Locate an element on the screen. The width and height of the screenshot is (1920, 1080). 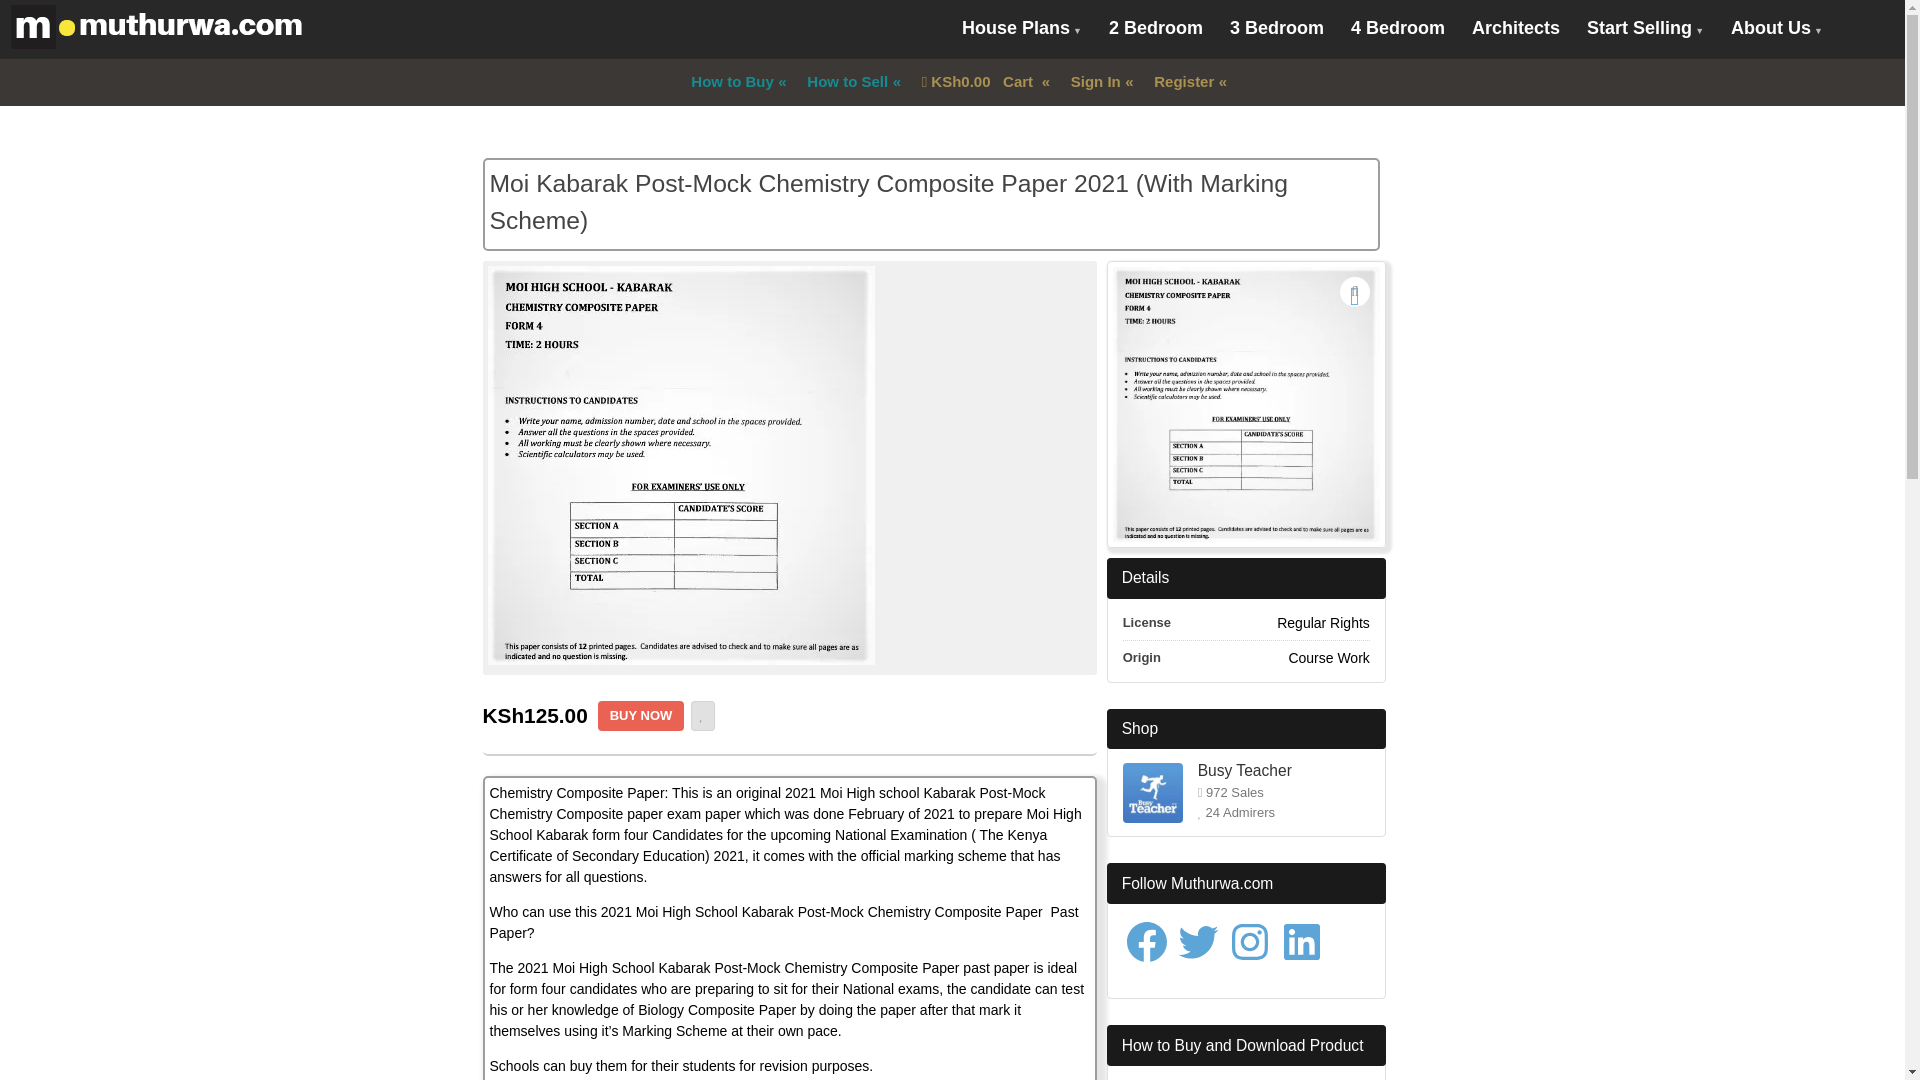
2 Bedroom is located at coordinates (1156, 28).